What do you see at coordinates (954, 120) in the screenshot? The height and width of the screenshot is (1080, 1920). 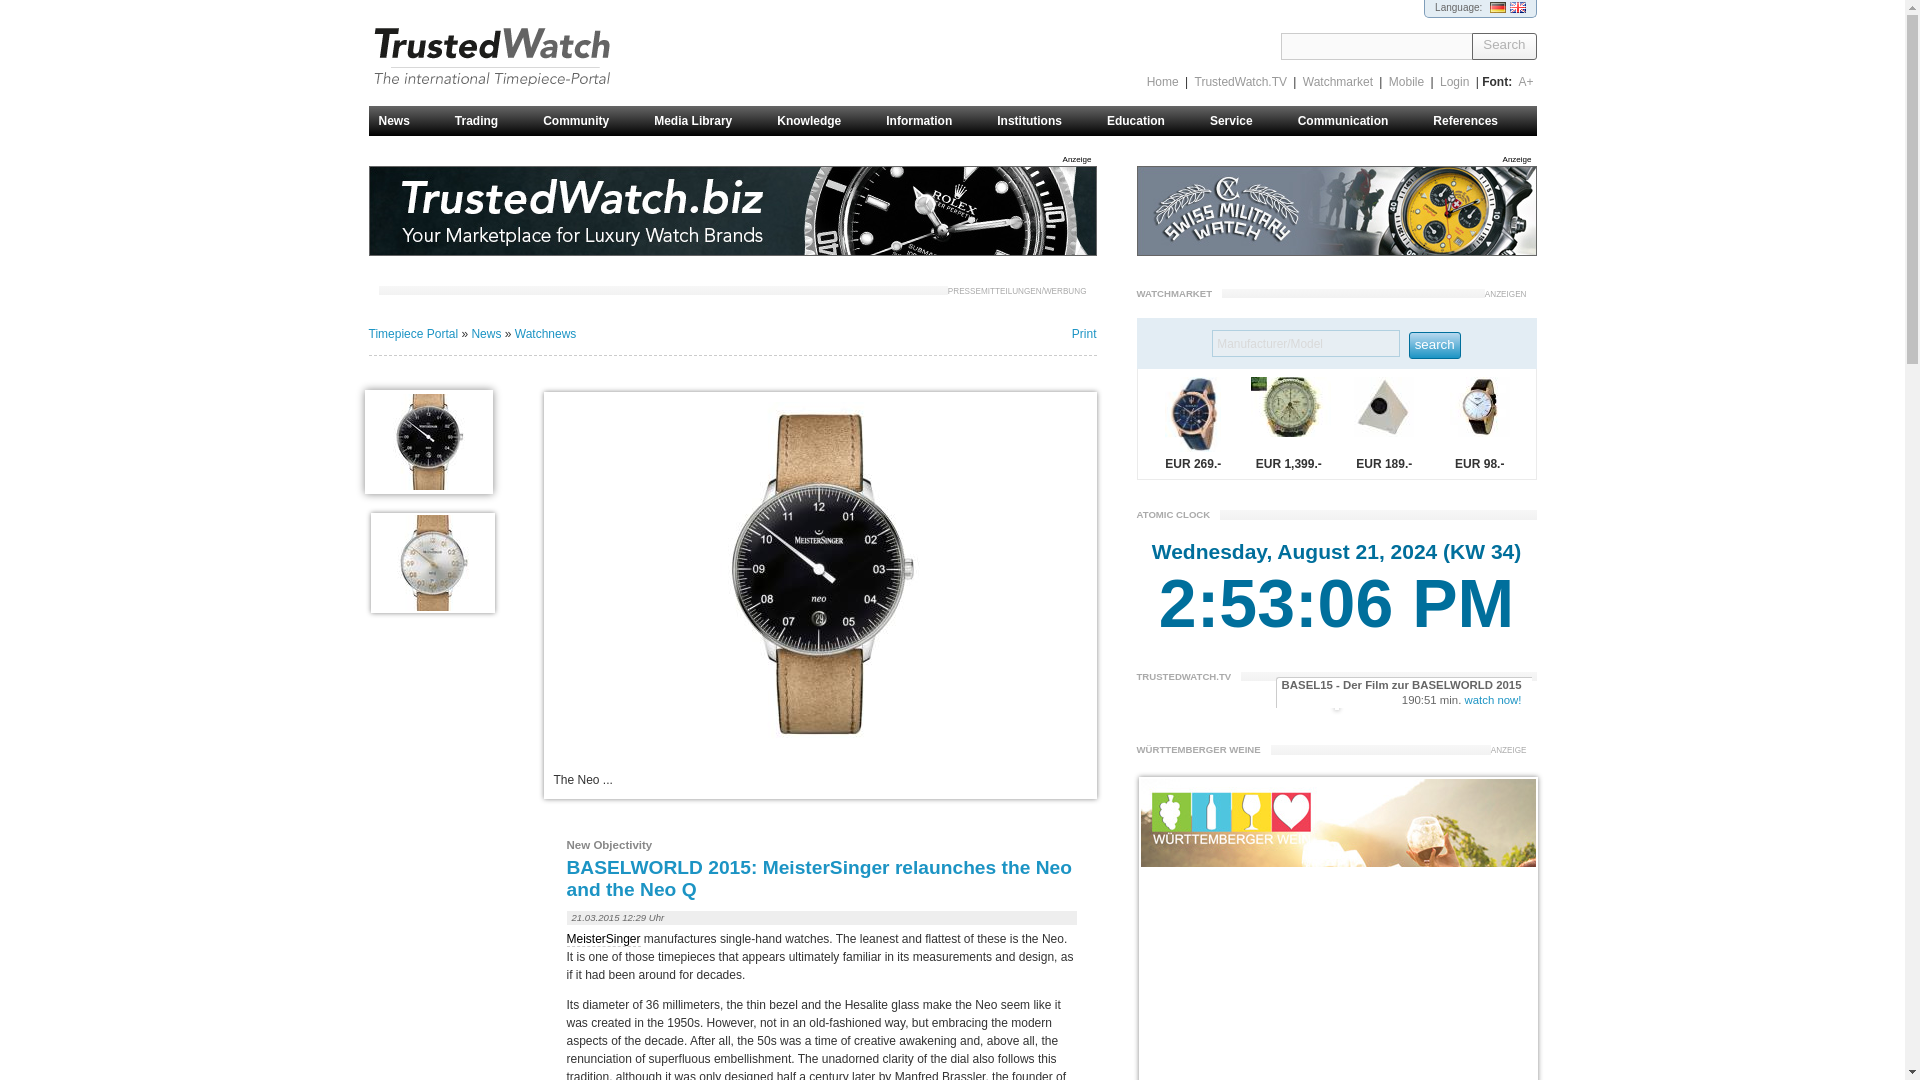 I see `Information` at bounding box center [954, 120].